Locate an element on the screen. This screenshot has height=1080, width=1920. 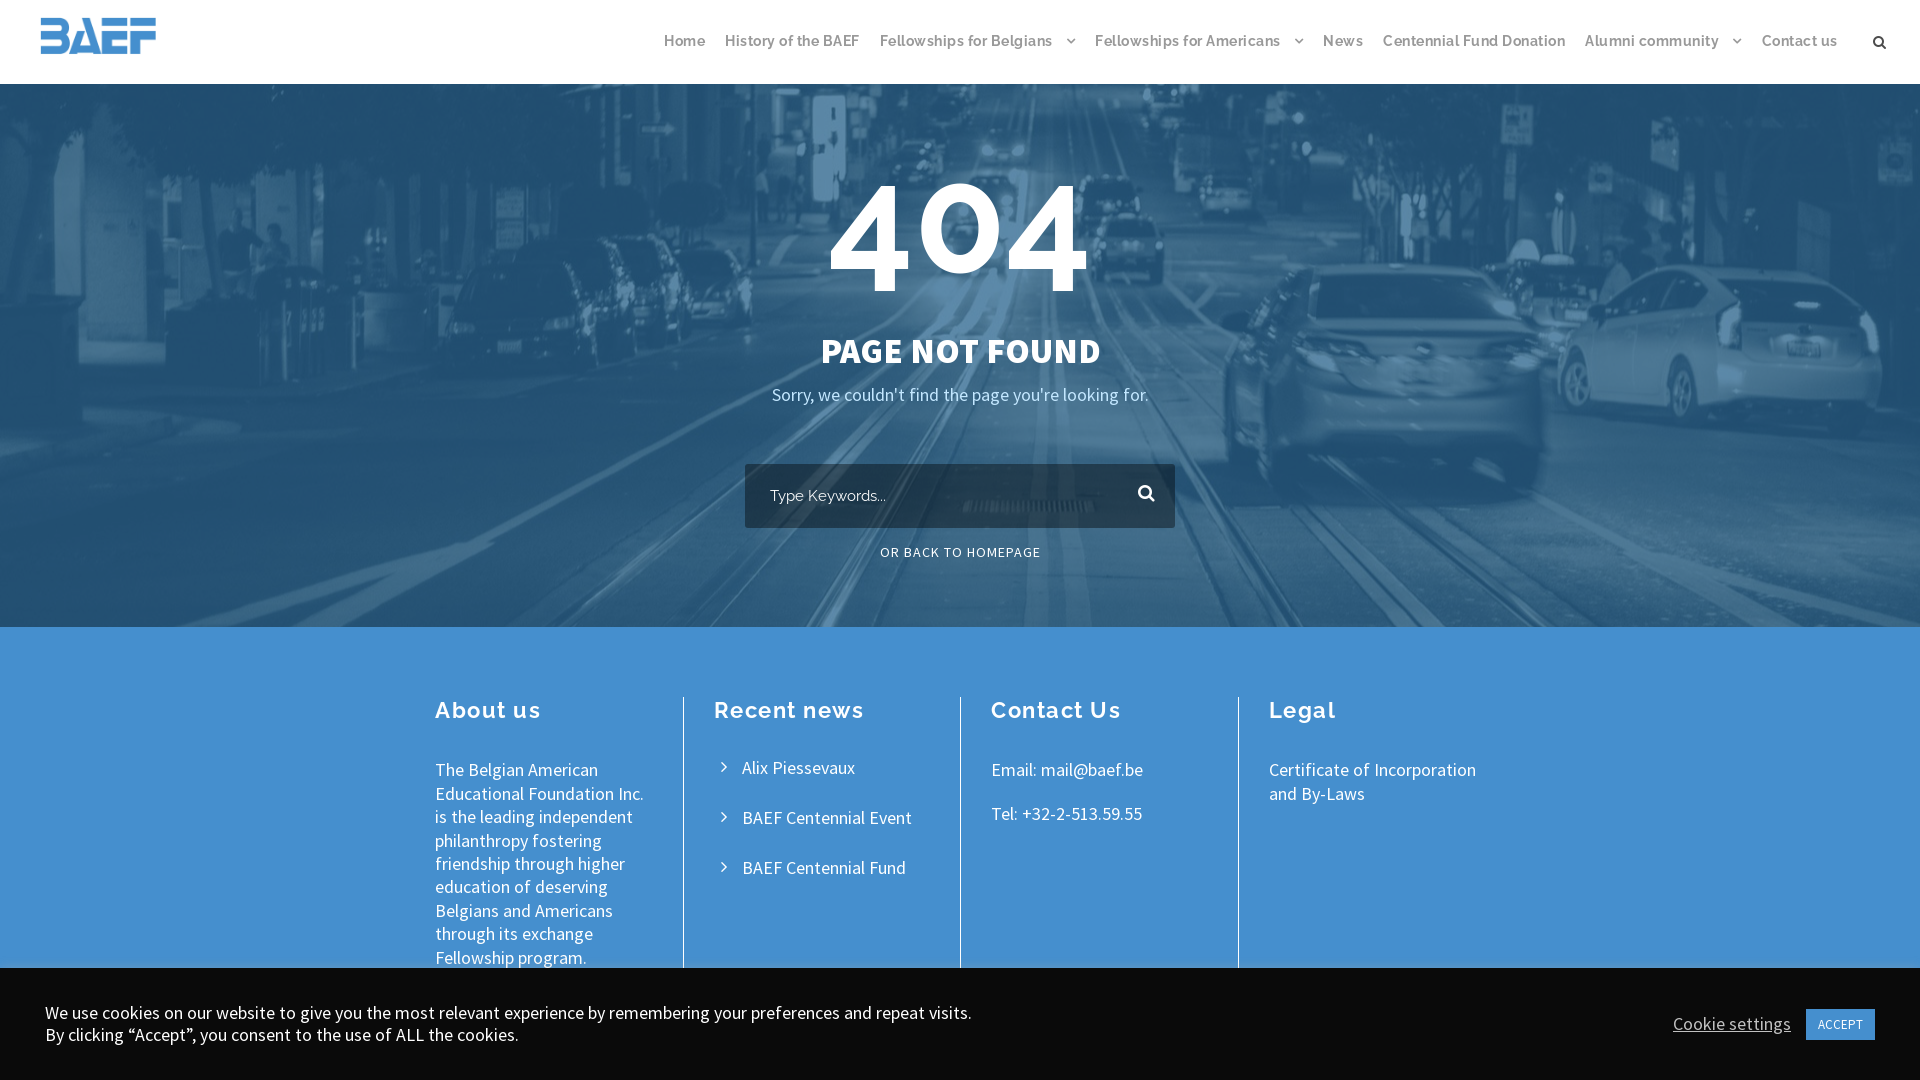
Certificate of Incorporation and By-Laws is located at coordinates (1372, 781).